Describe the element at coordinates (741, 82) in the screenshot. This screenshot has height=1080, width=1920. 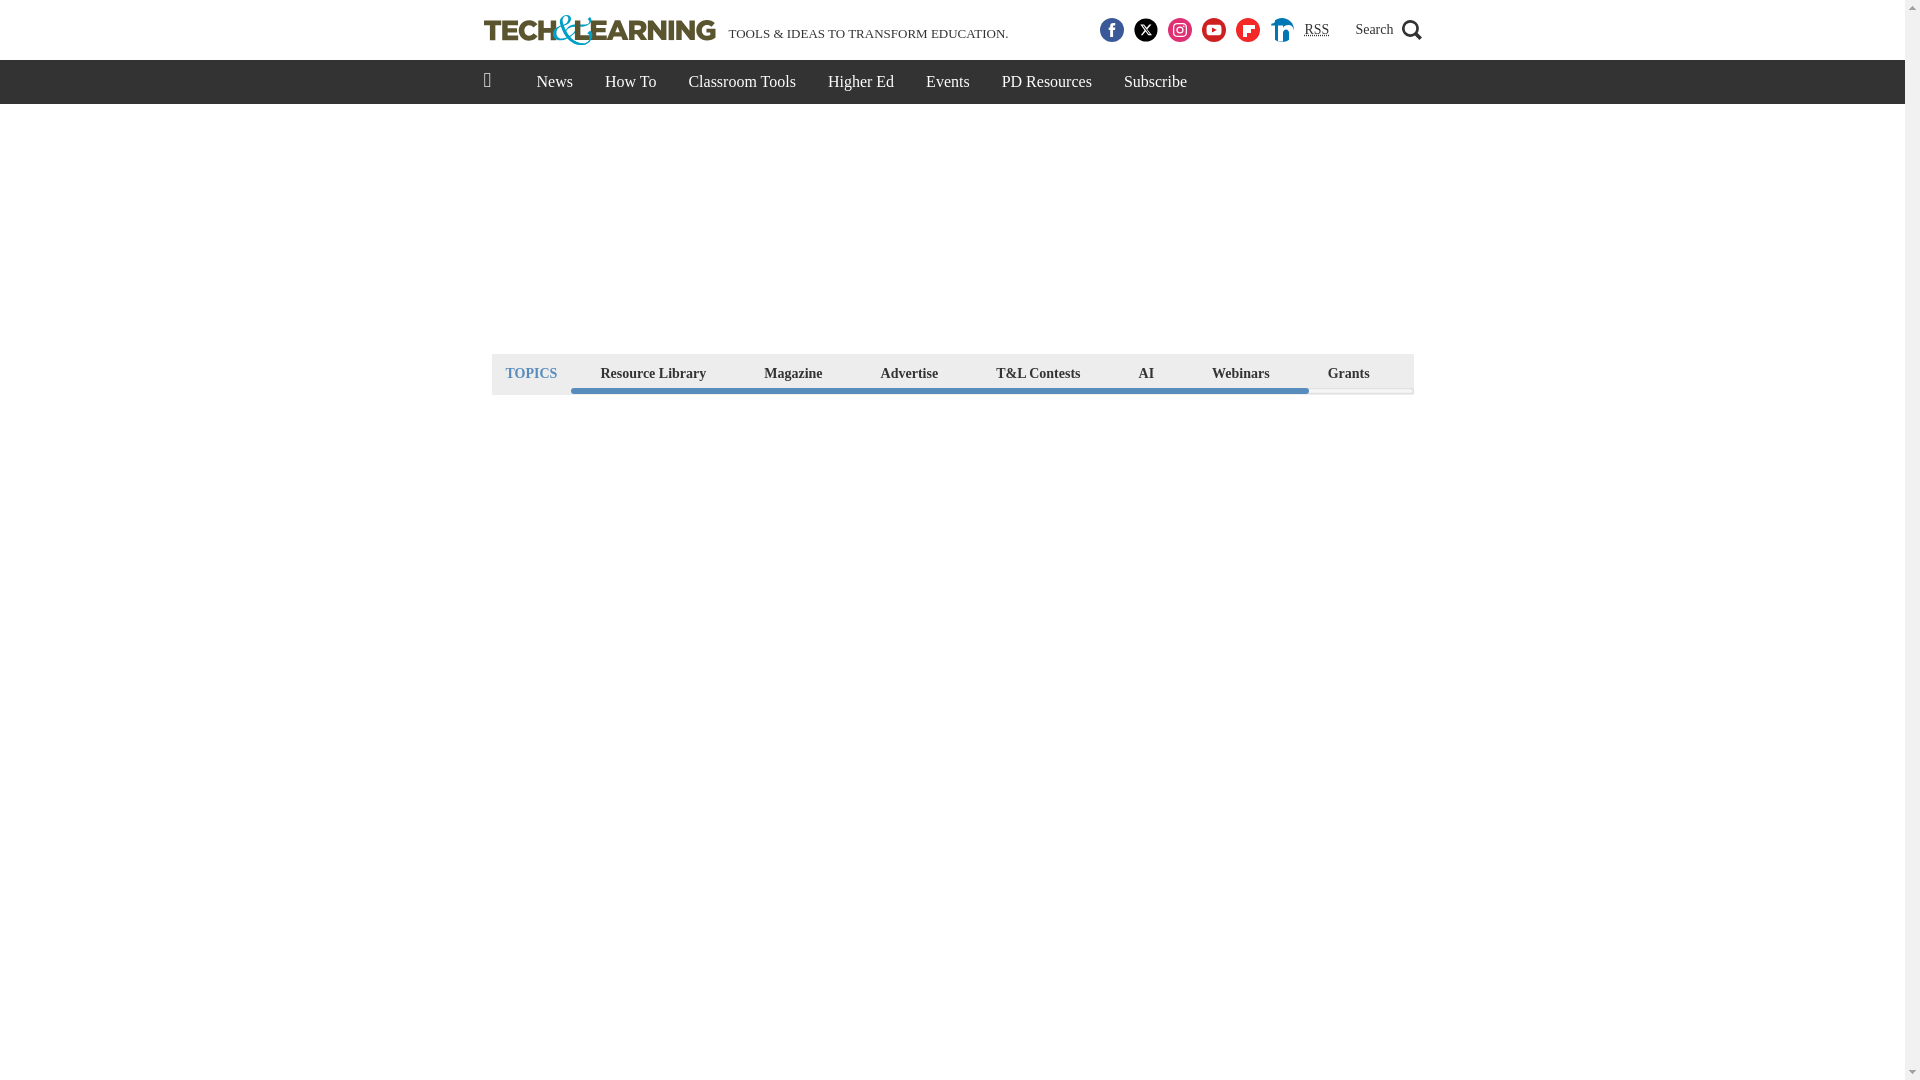
I see `Classroom Tools` at that location.